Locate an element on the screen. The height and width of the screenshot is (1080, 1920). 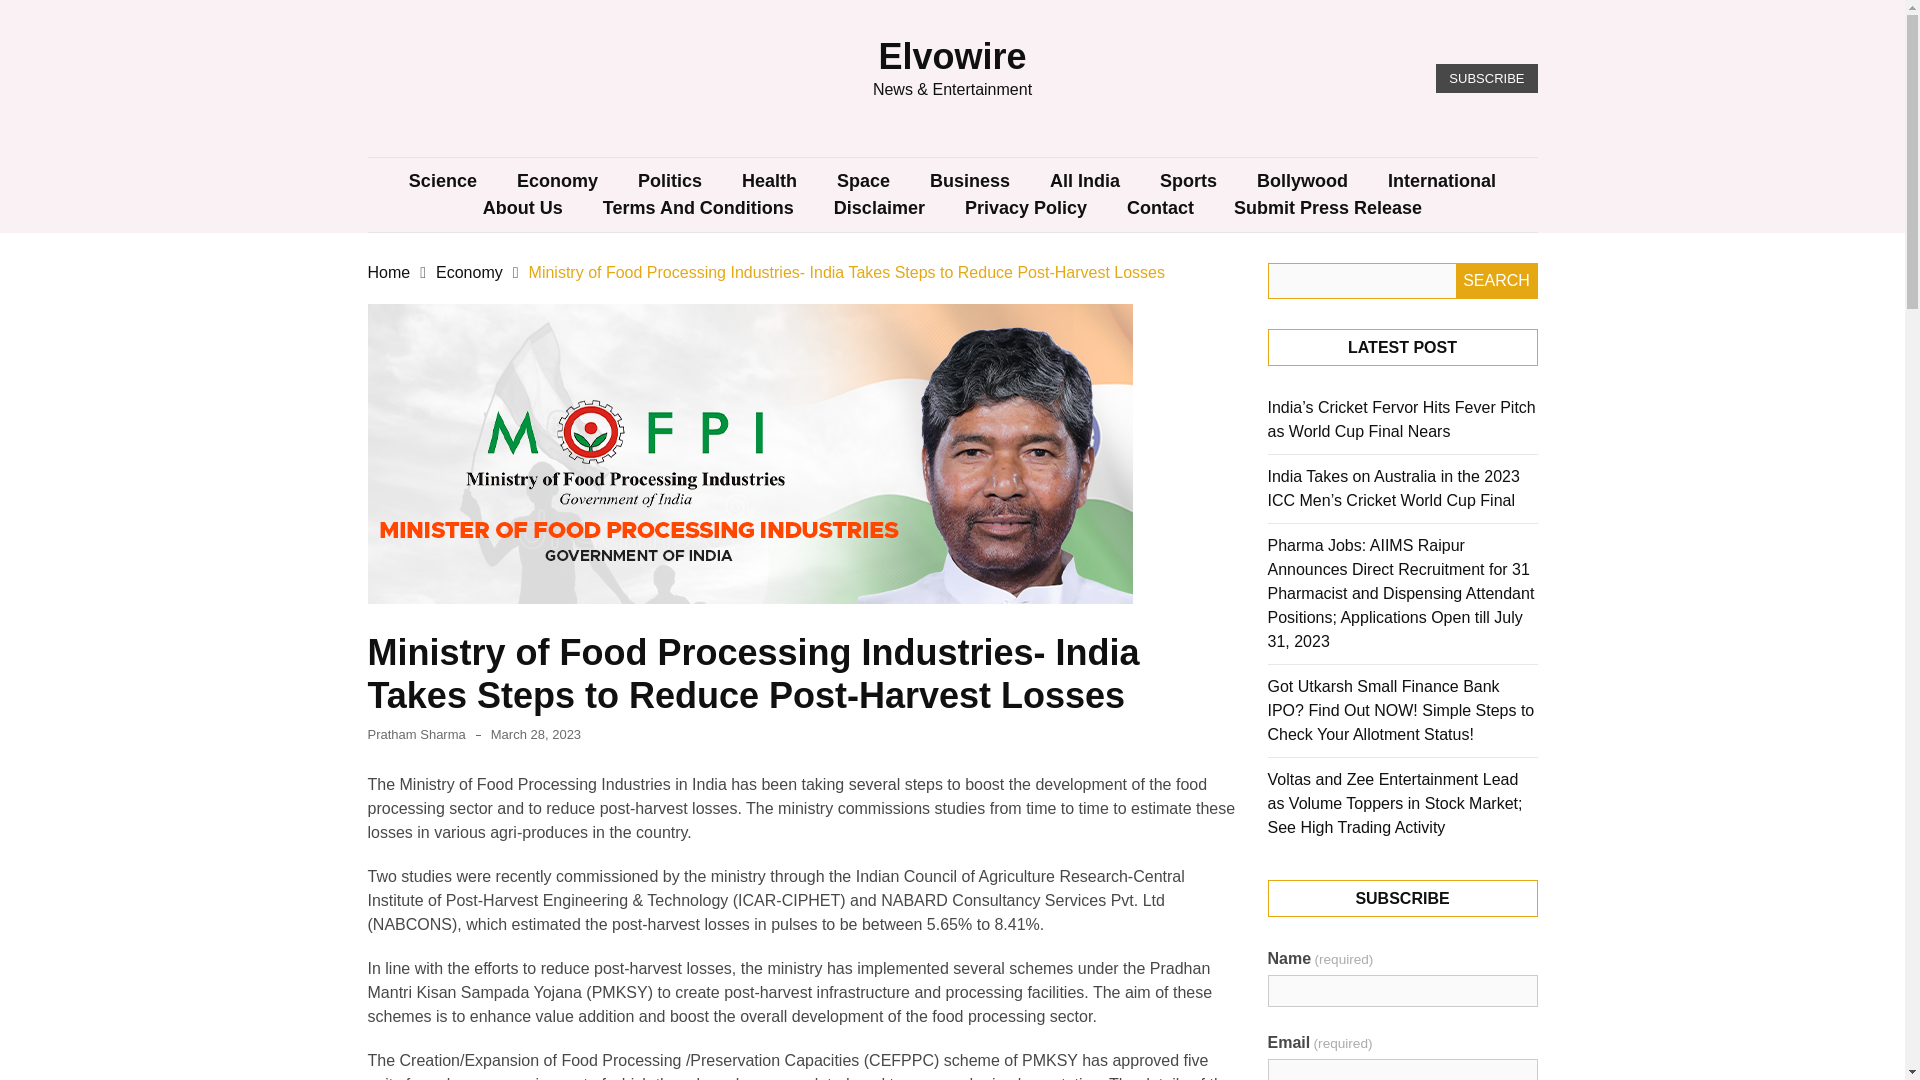
Economy is located at coordinates (469, 272).